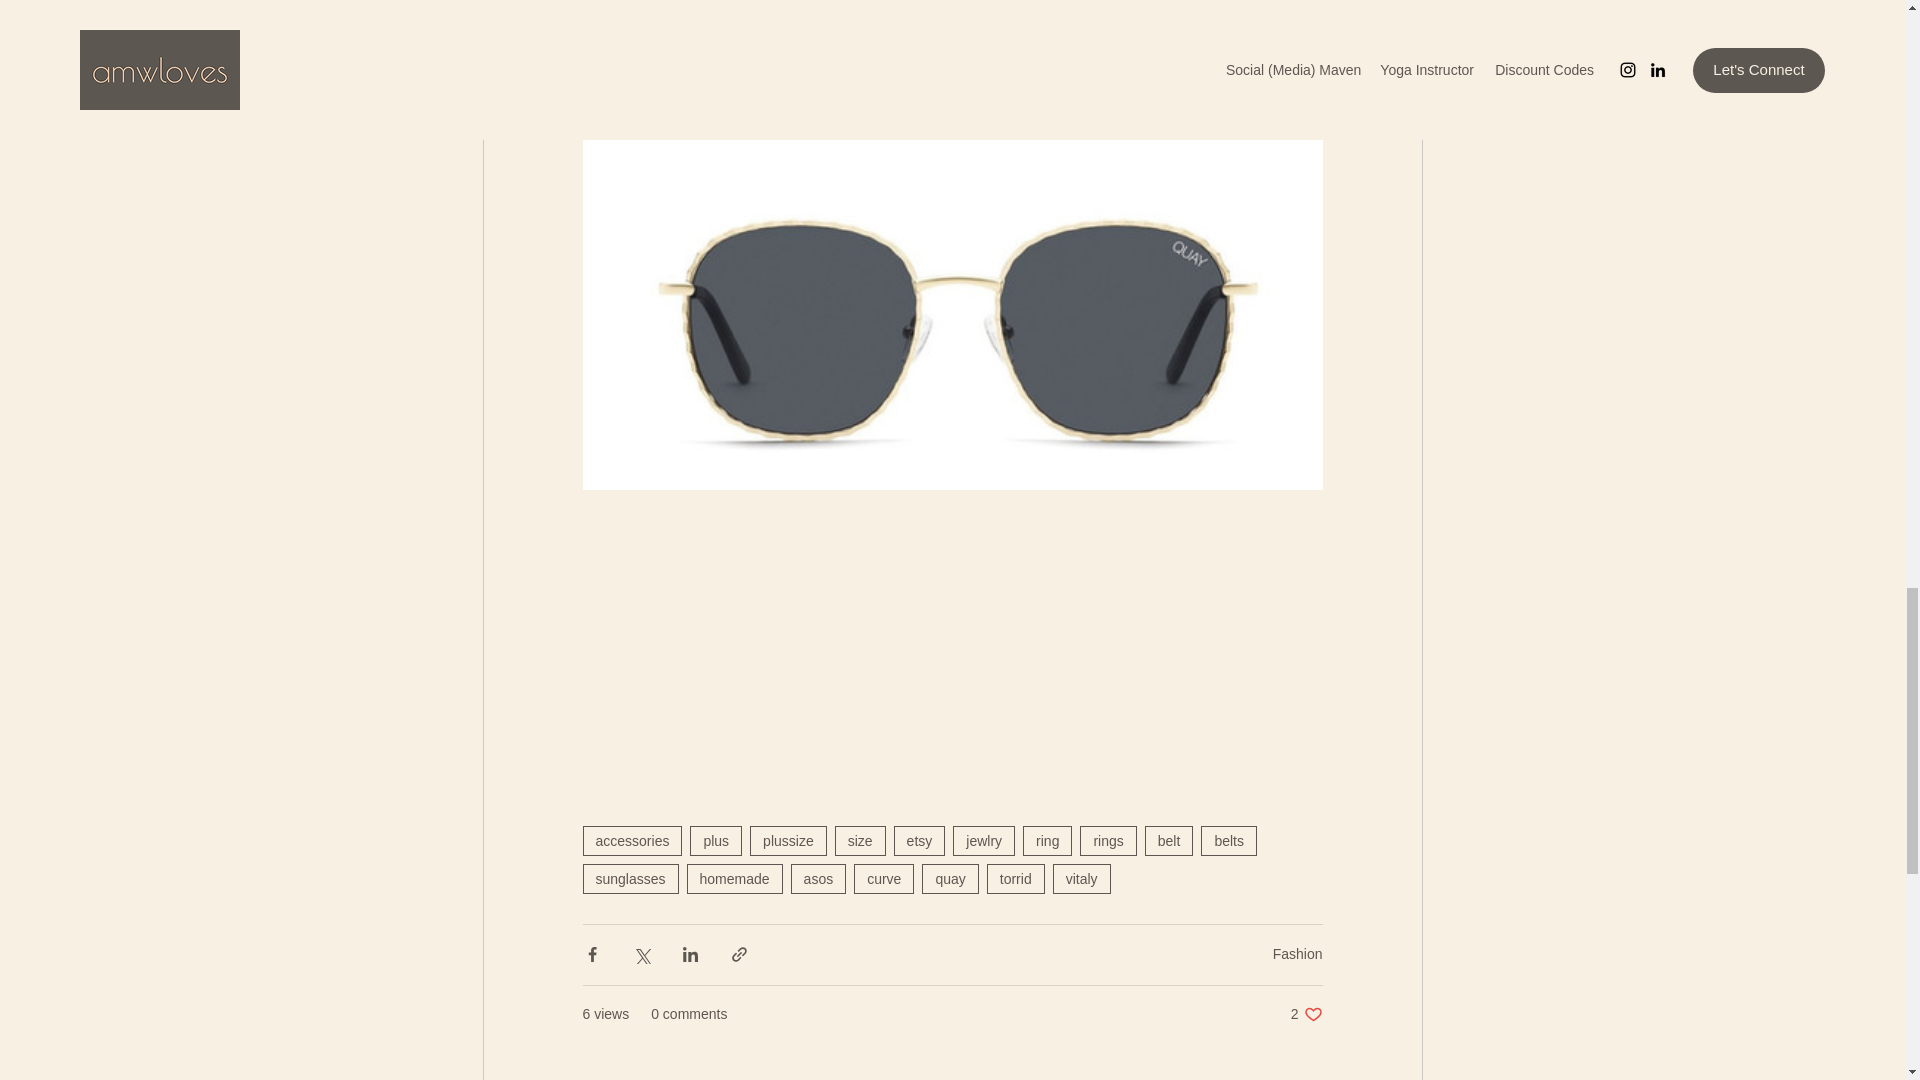 The height and width of the screenshot is (1080, 1920). I want to click on plus, so click(715, 841).